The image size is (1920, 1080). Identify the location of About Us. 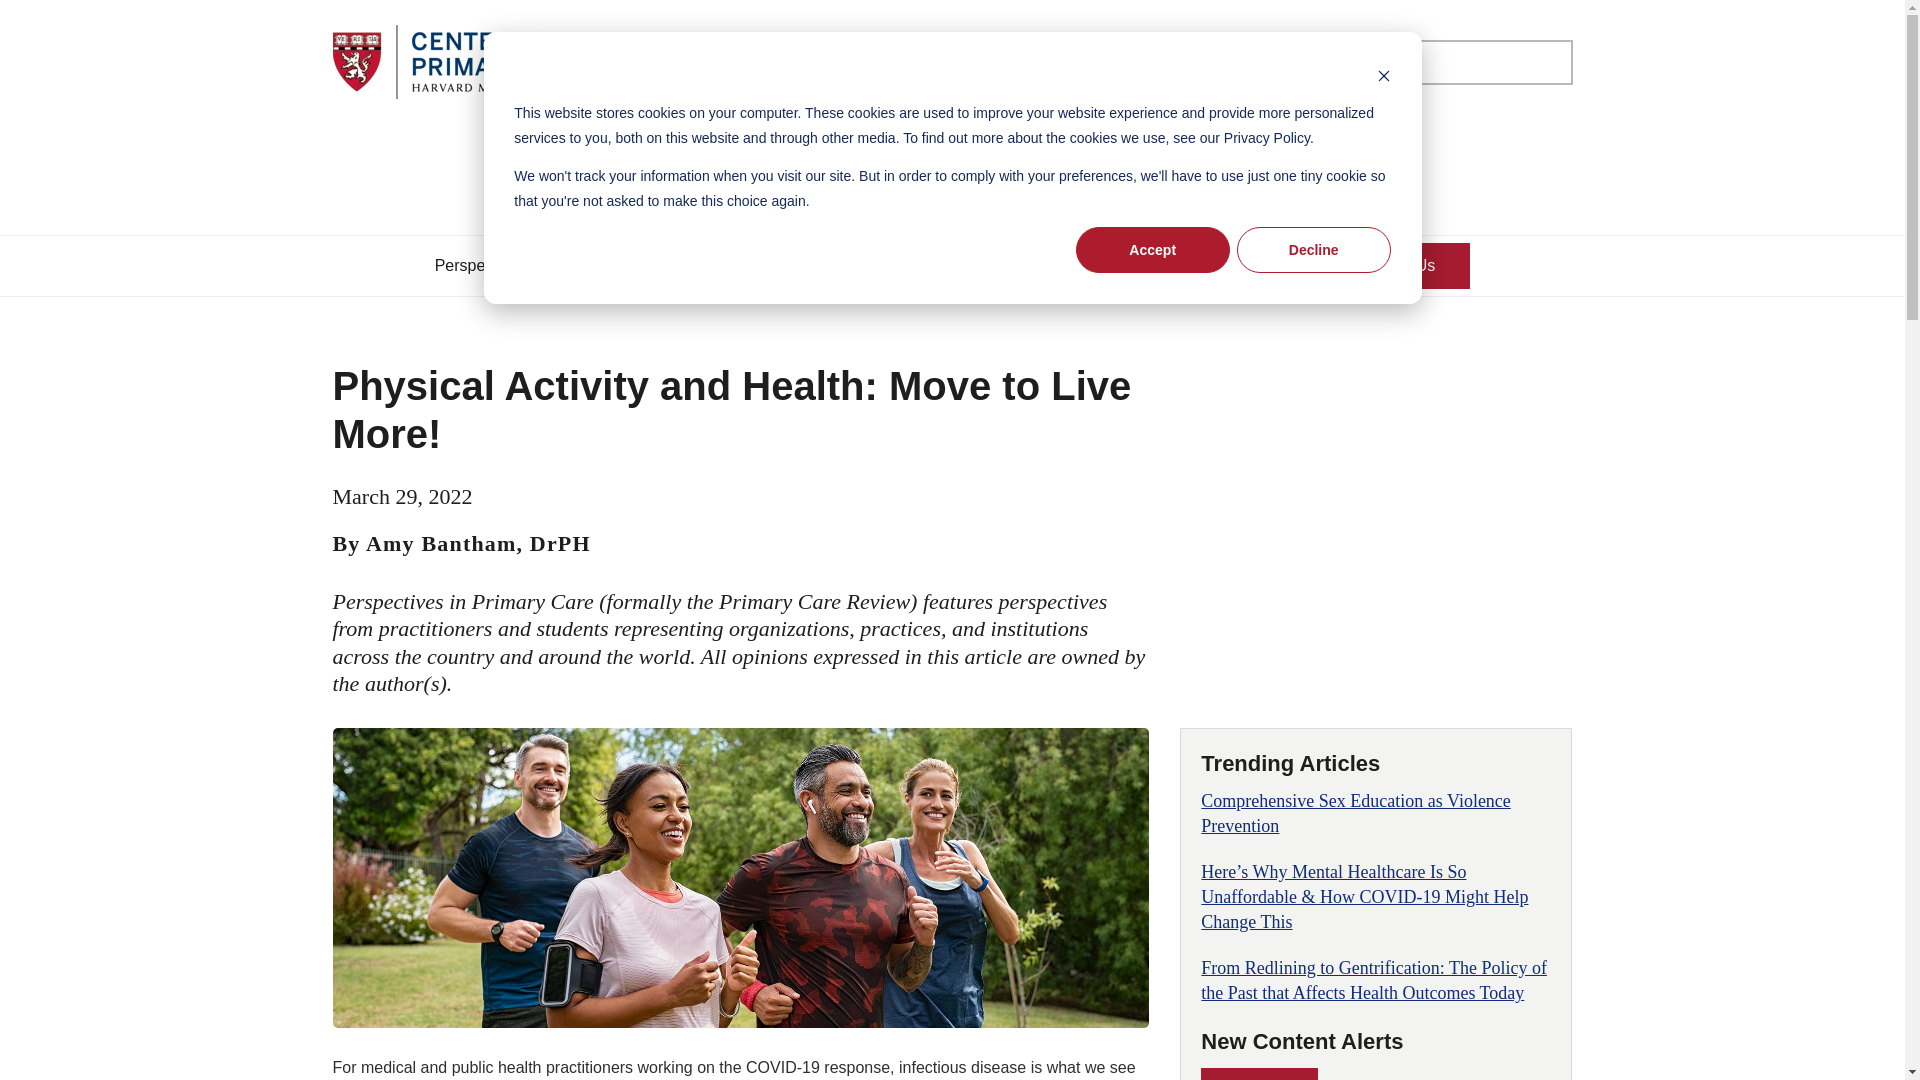
(660, 264).